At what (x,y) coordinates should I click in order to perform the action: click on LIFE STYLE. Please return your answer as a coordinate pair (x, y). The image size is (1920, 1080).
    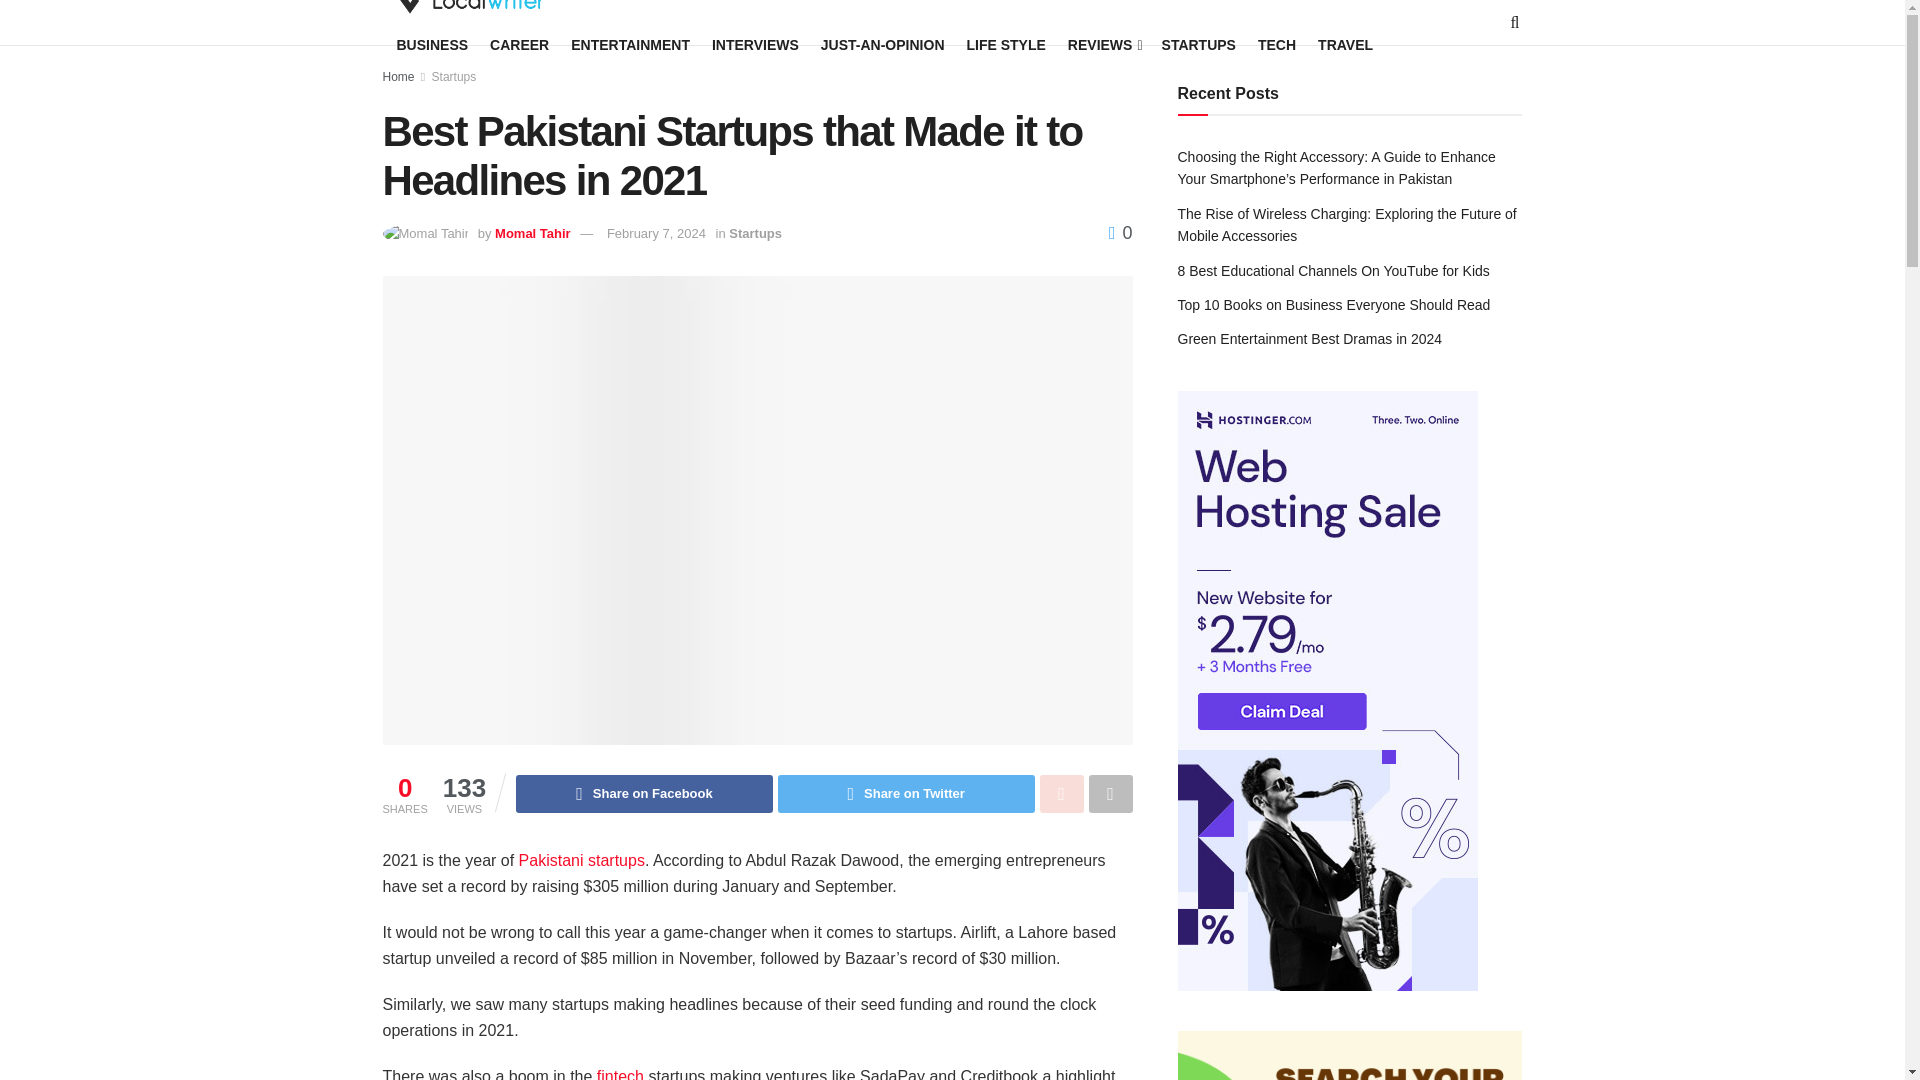
    Looking at the image, I should click on (1004, 45).